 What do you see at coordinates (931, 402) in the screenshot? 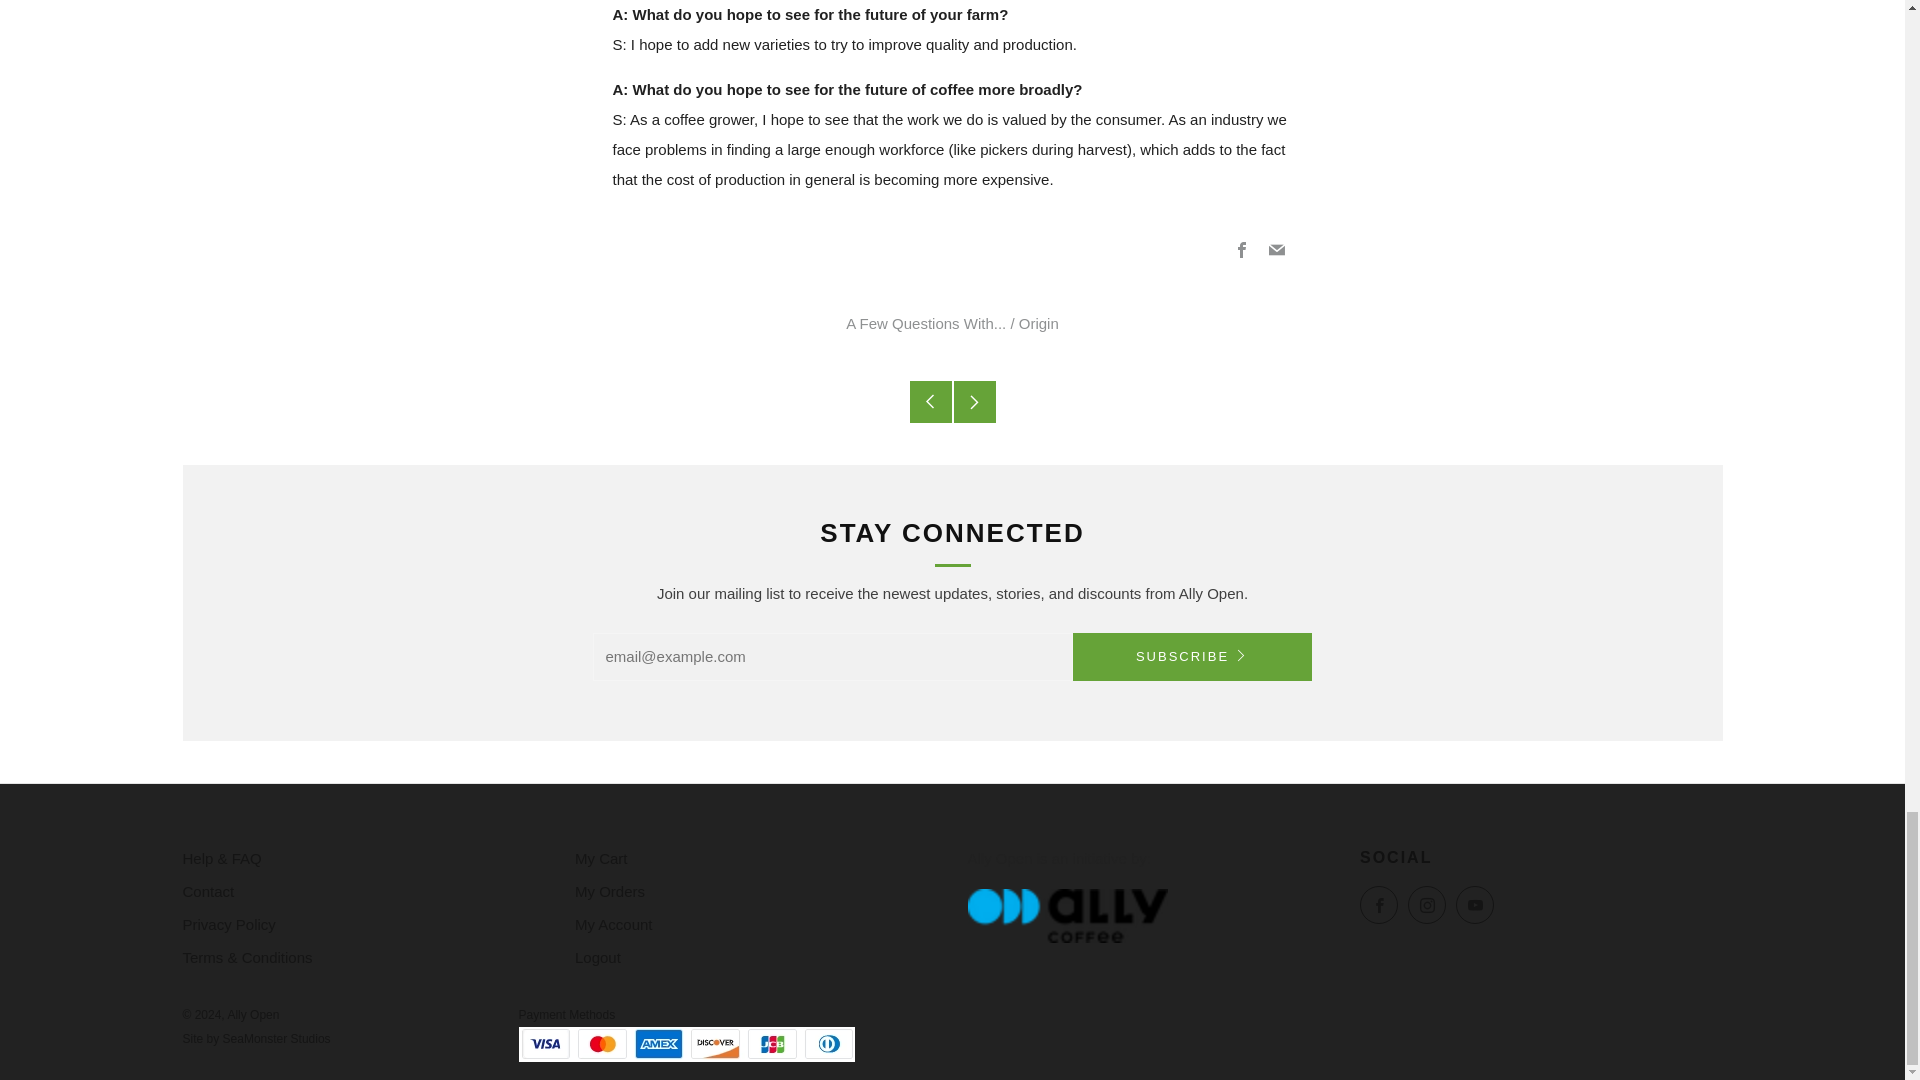
I see `Older Post` at bounding box center [931, 402].